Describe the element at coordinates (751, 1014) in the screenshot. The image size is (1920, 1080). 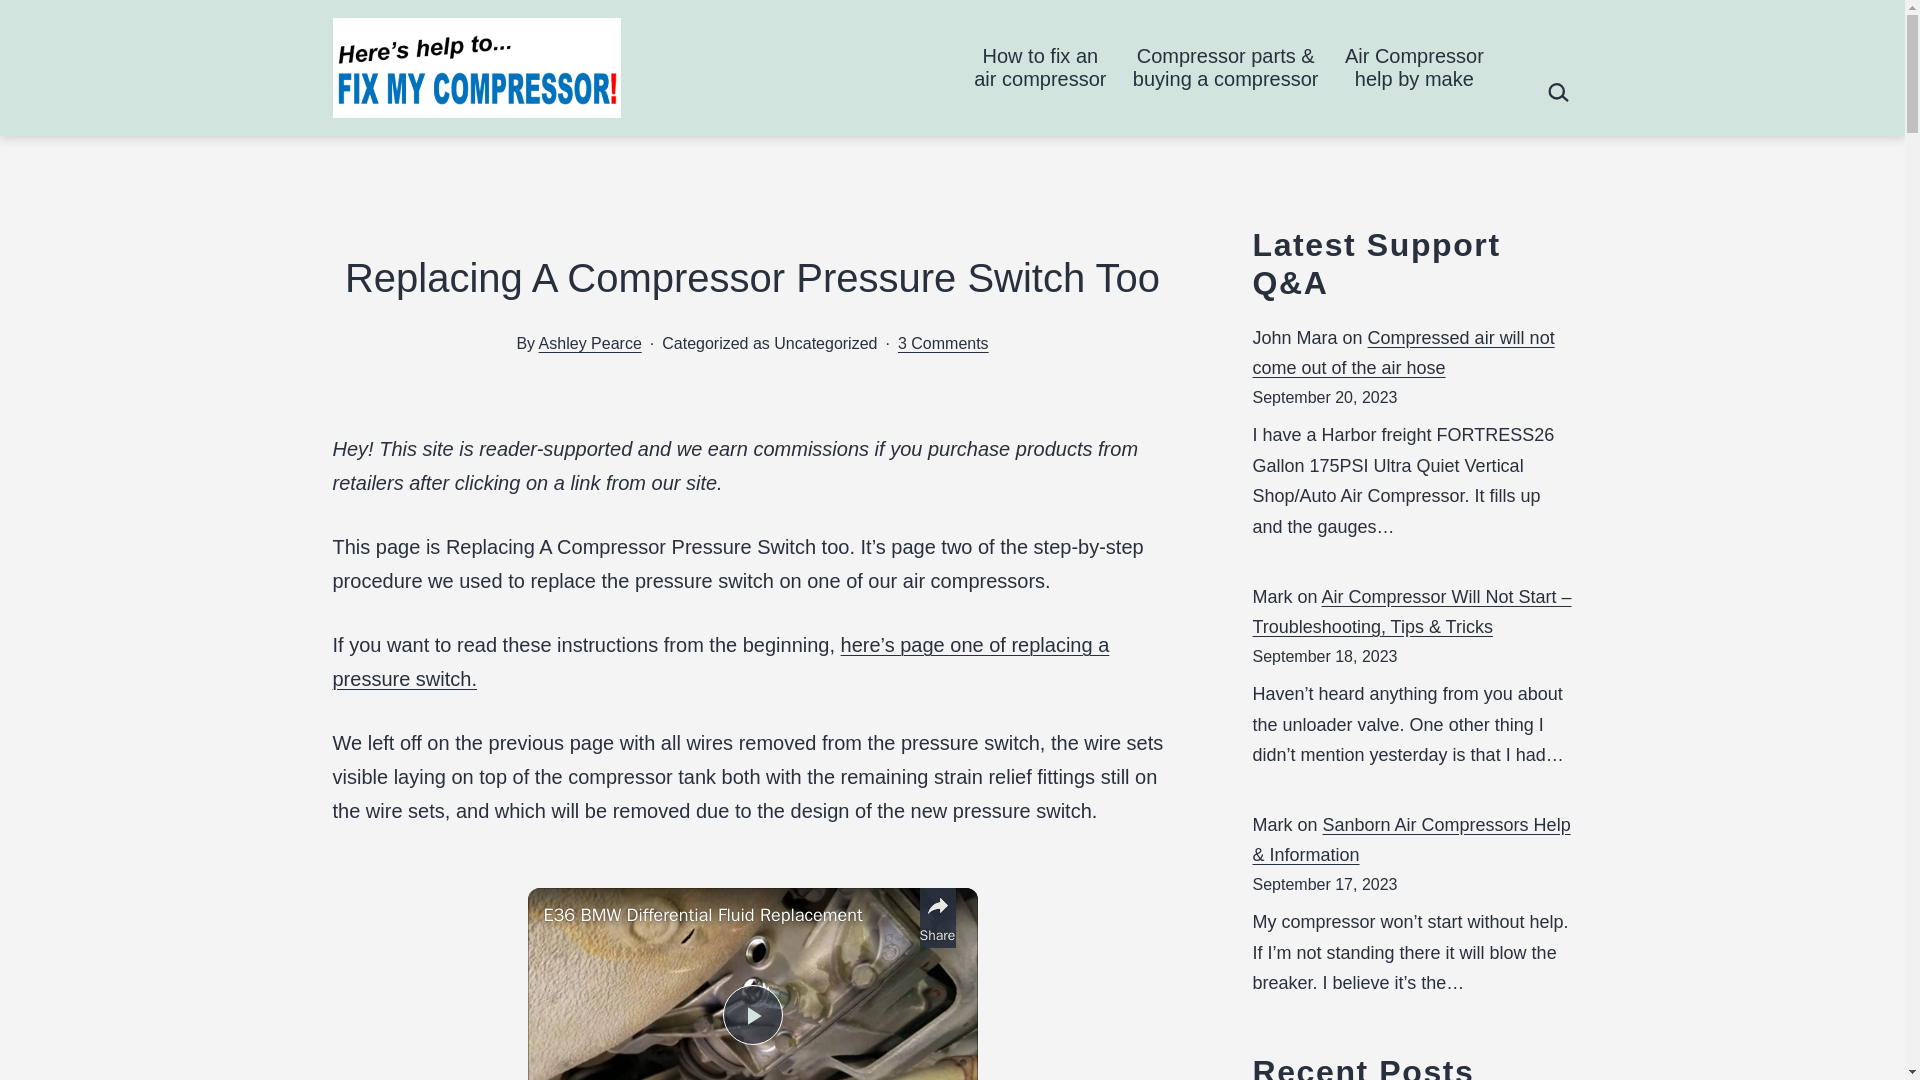
I see `Play Video` at that location.